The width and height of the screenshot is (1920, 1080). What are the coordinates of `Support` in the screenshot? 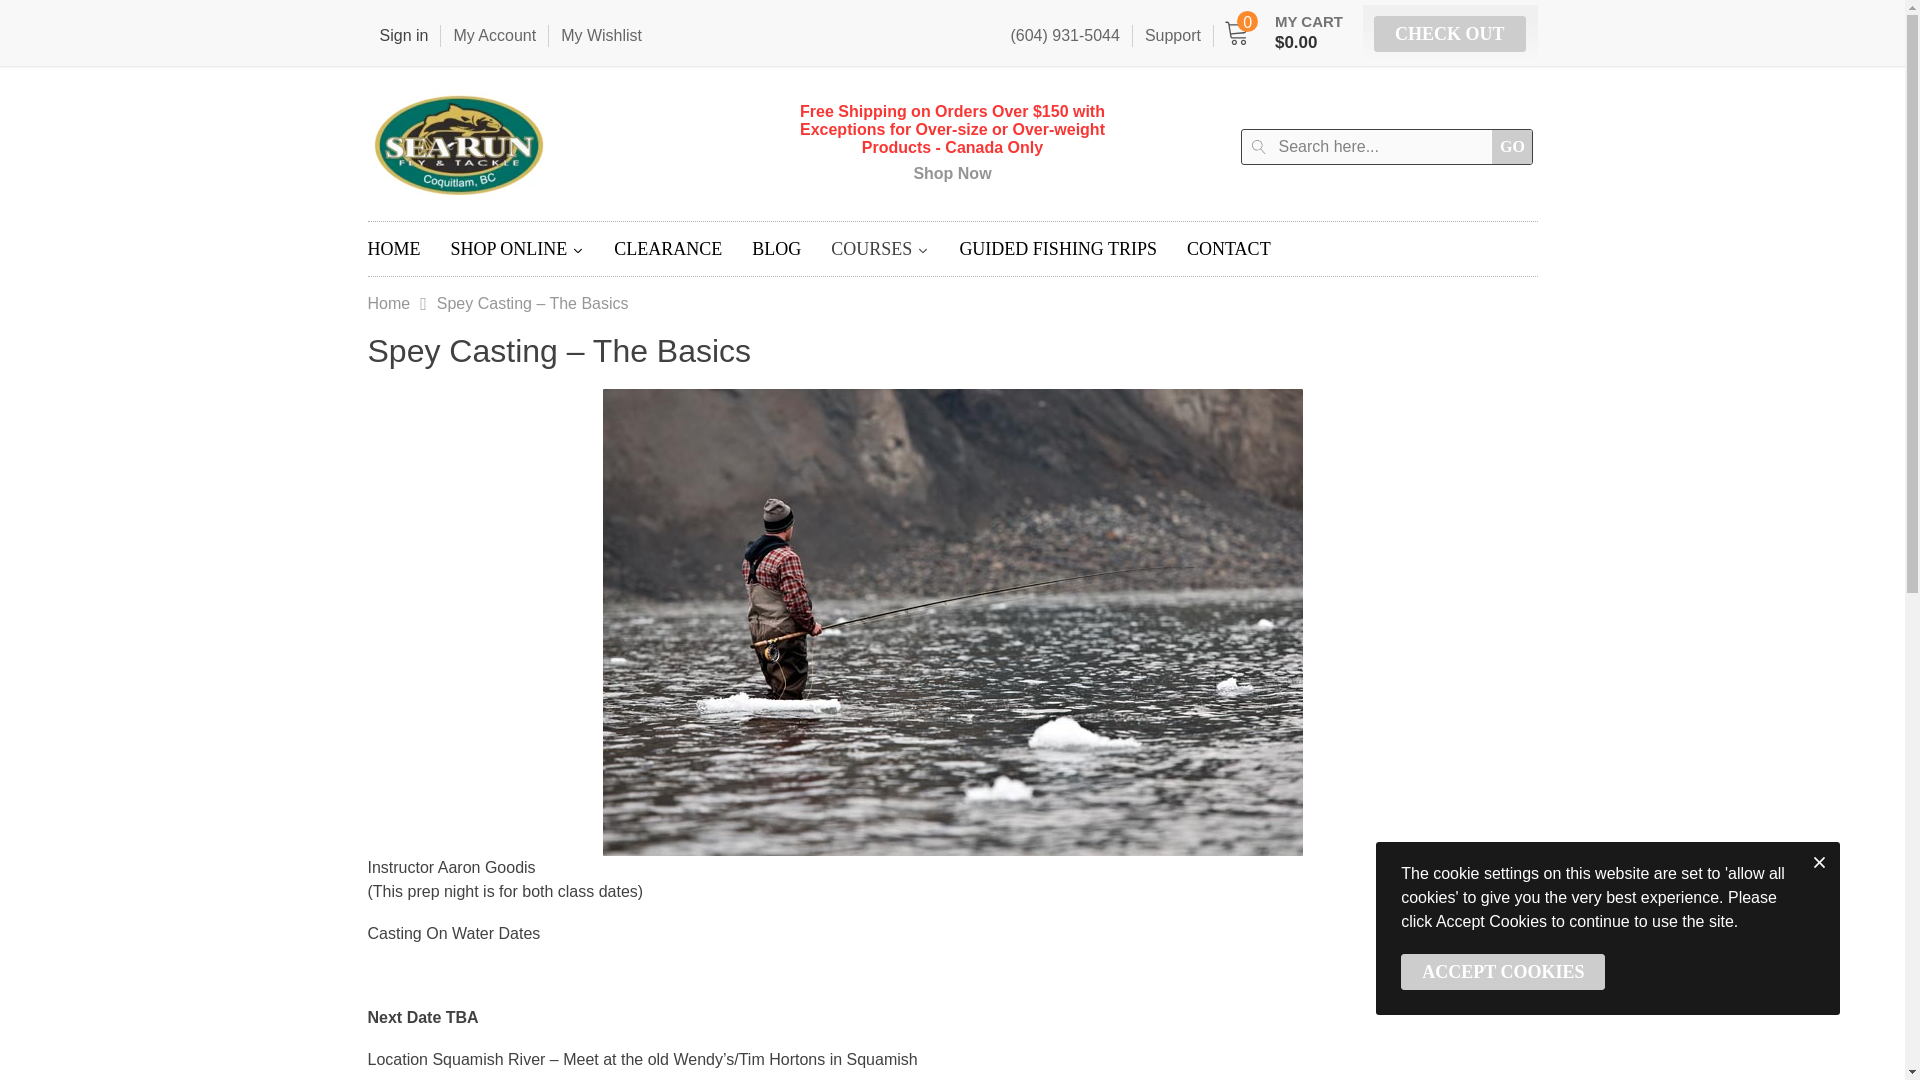 It's located at (1172, 36).